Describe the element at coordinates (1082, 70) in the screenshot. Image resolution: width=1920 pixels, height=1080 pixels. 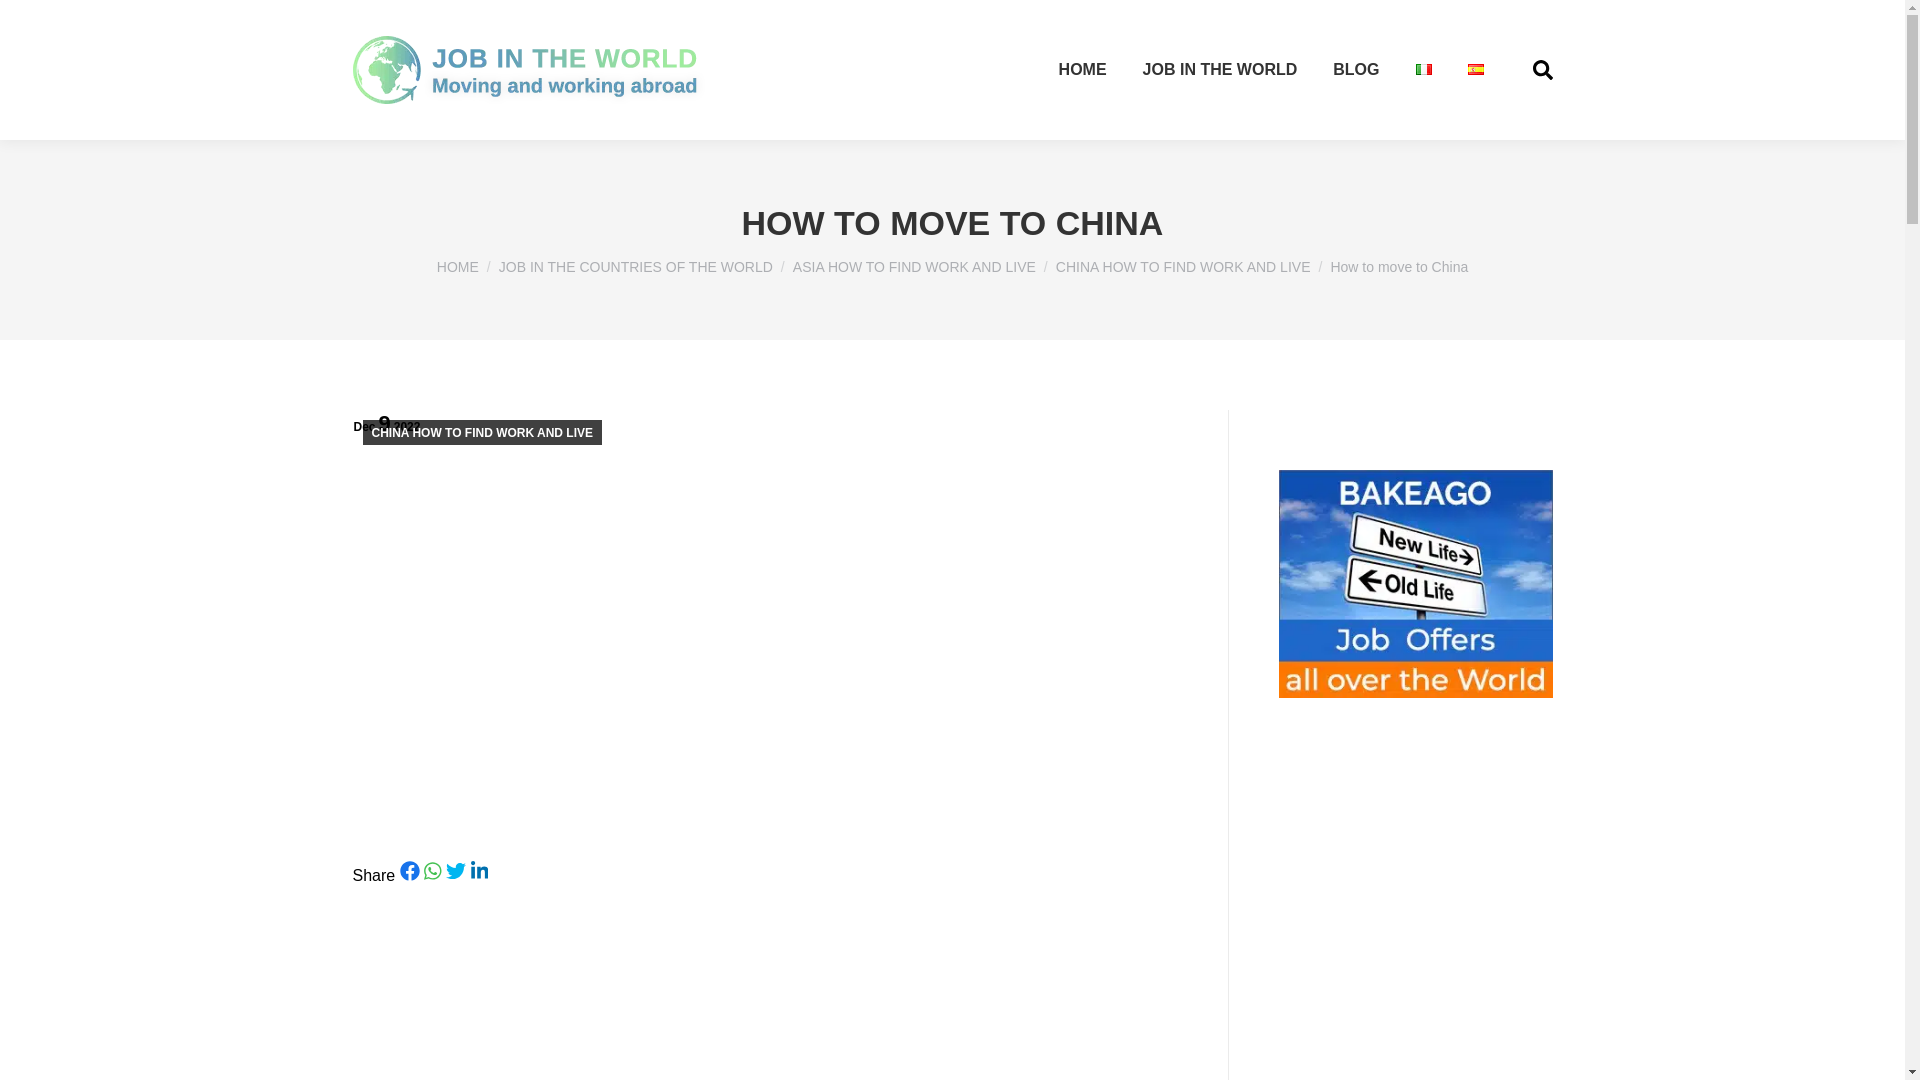
I see `HOME` at that location.